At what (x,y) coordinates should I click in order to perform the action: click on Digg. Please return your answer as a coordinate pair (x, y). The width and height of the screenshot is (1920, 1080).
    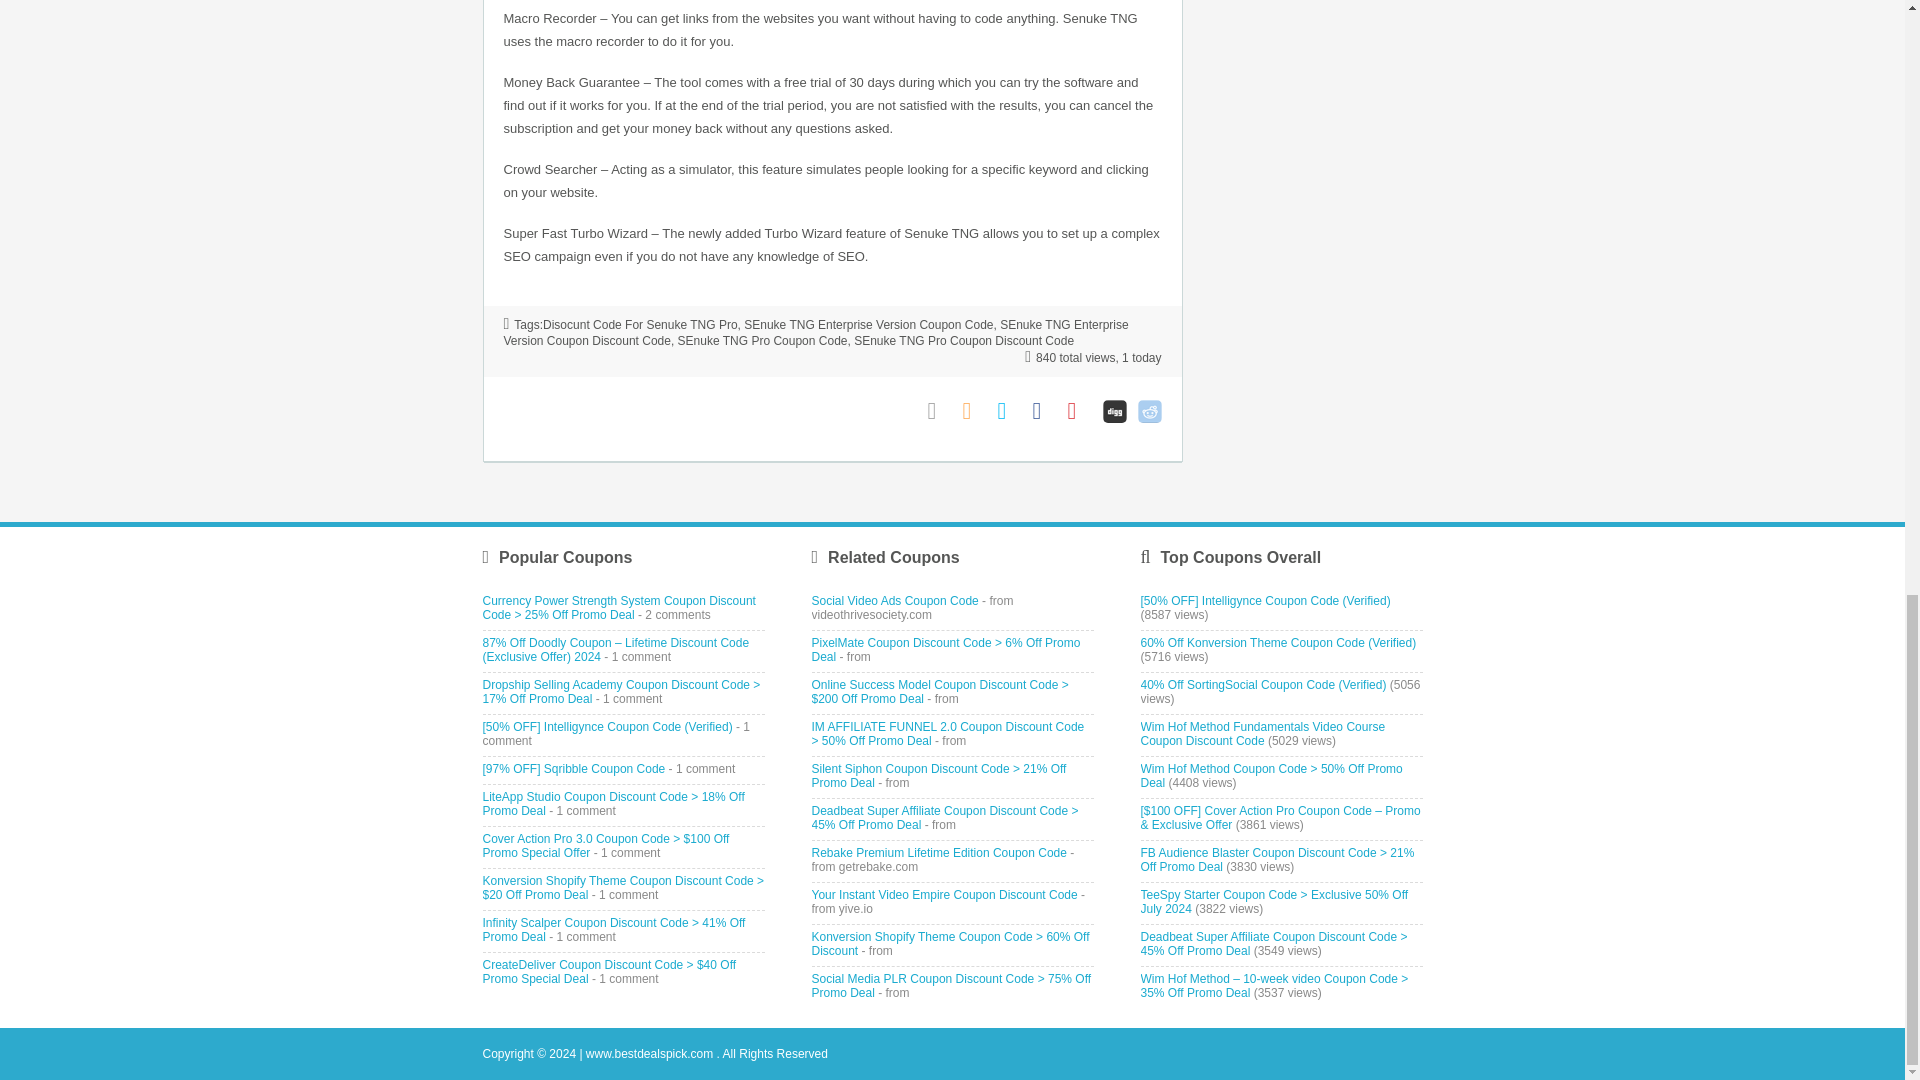
    Looking at the image, I should click on (1114, 411).